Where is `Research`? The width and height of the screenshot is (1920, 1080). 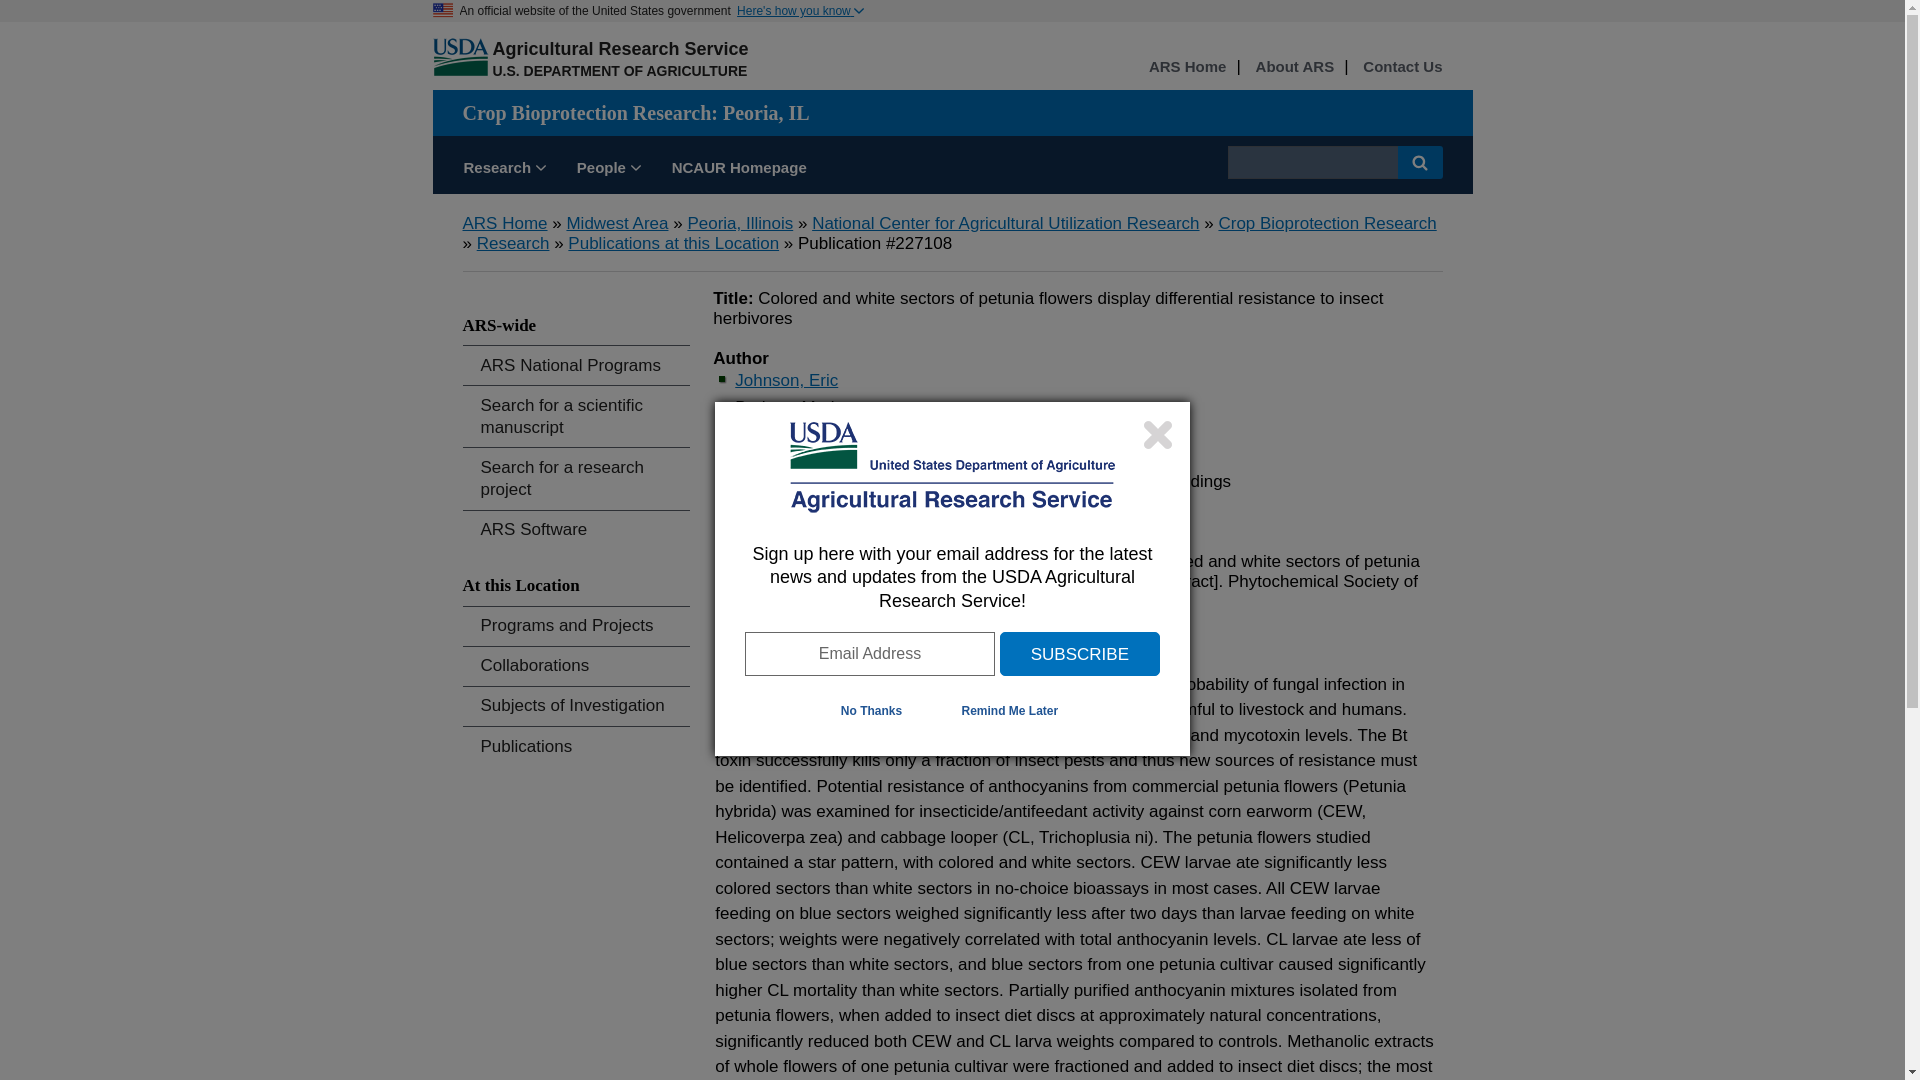 Research is located at coordinates (504, 170).